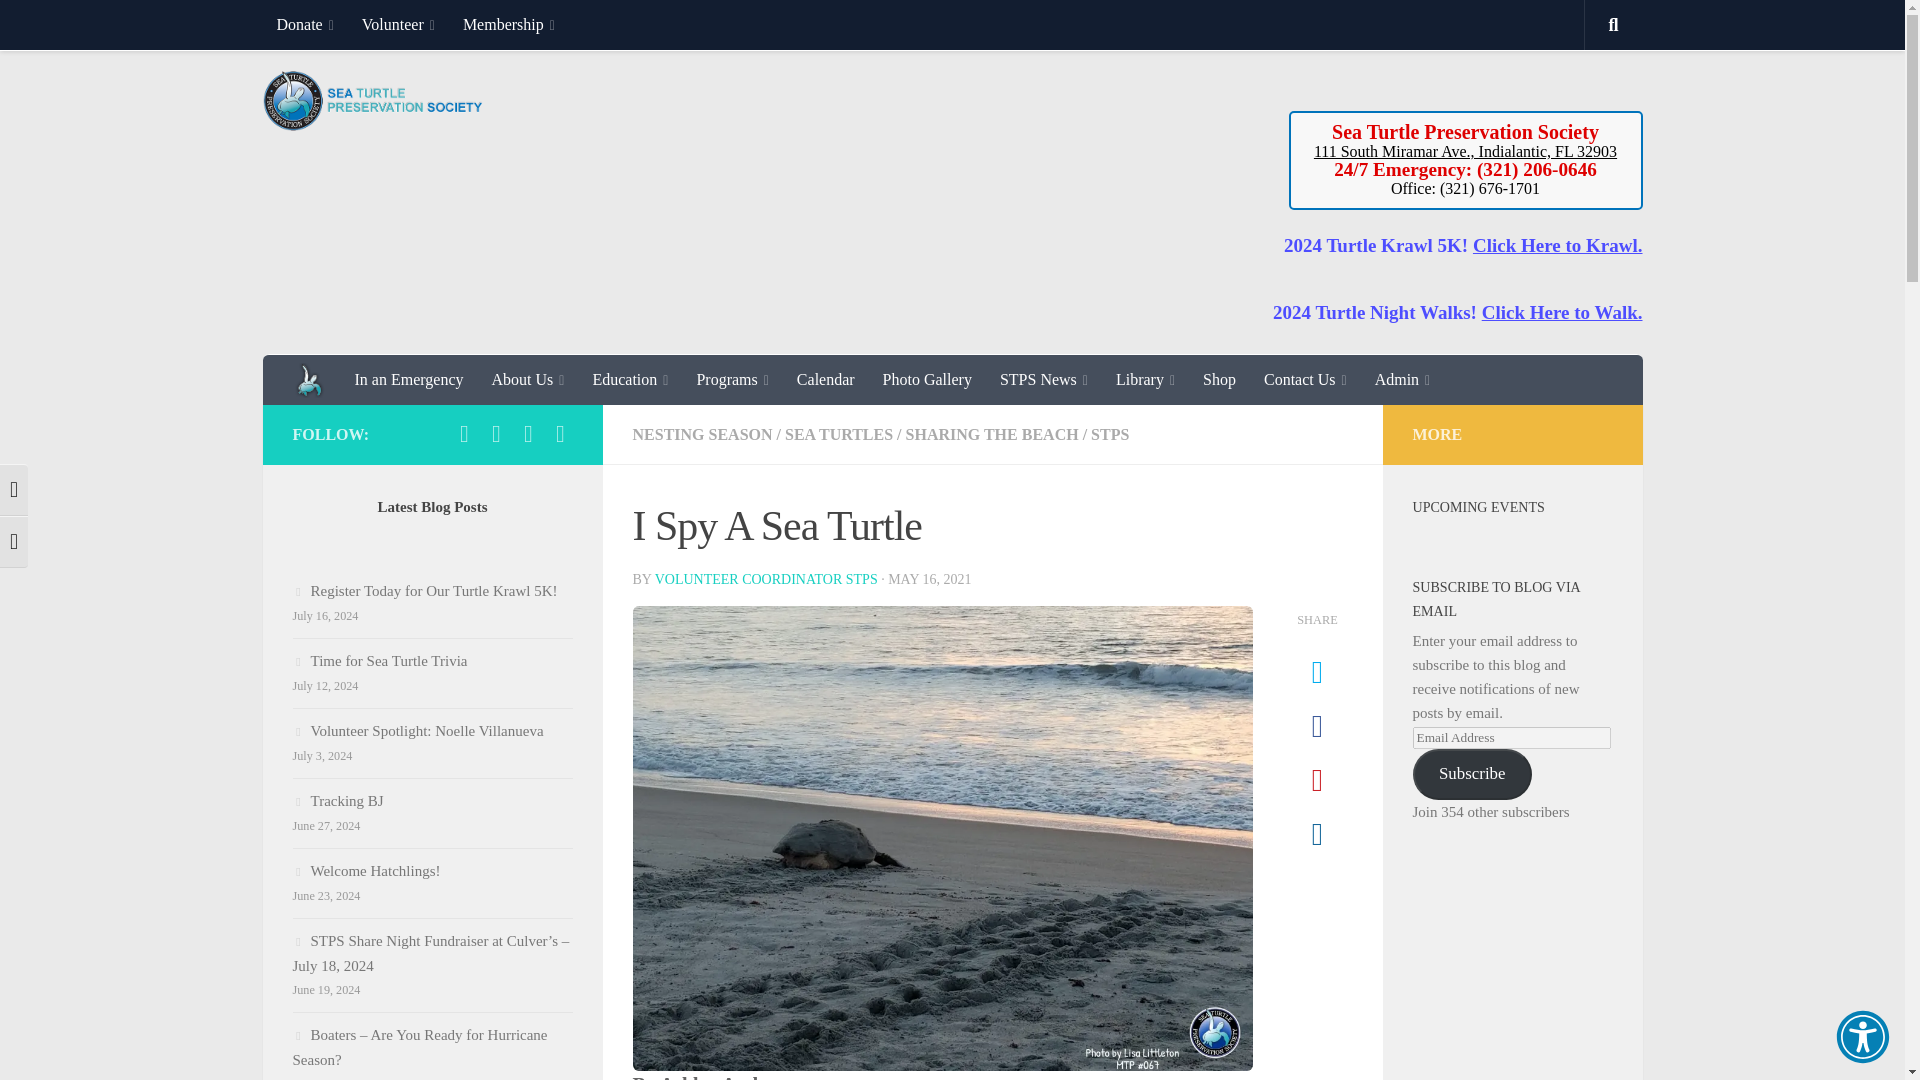 This screenshot has height=1080, width=1920. I want to click on Click Here to Krawl., so click(1558, 245).